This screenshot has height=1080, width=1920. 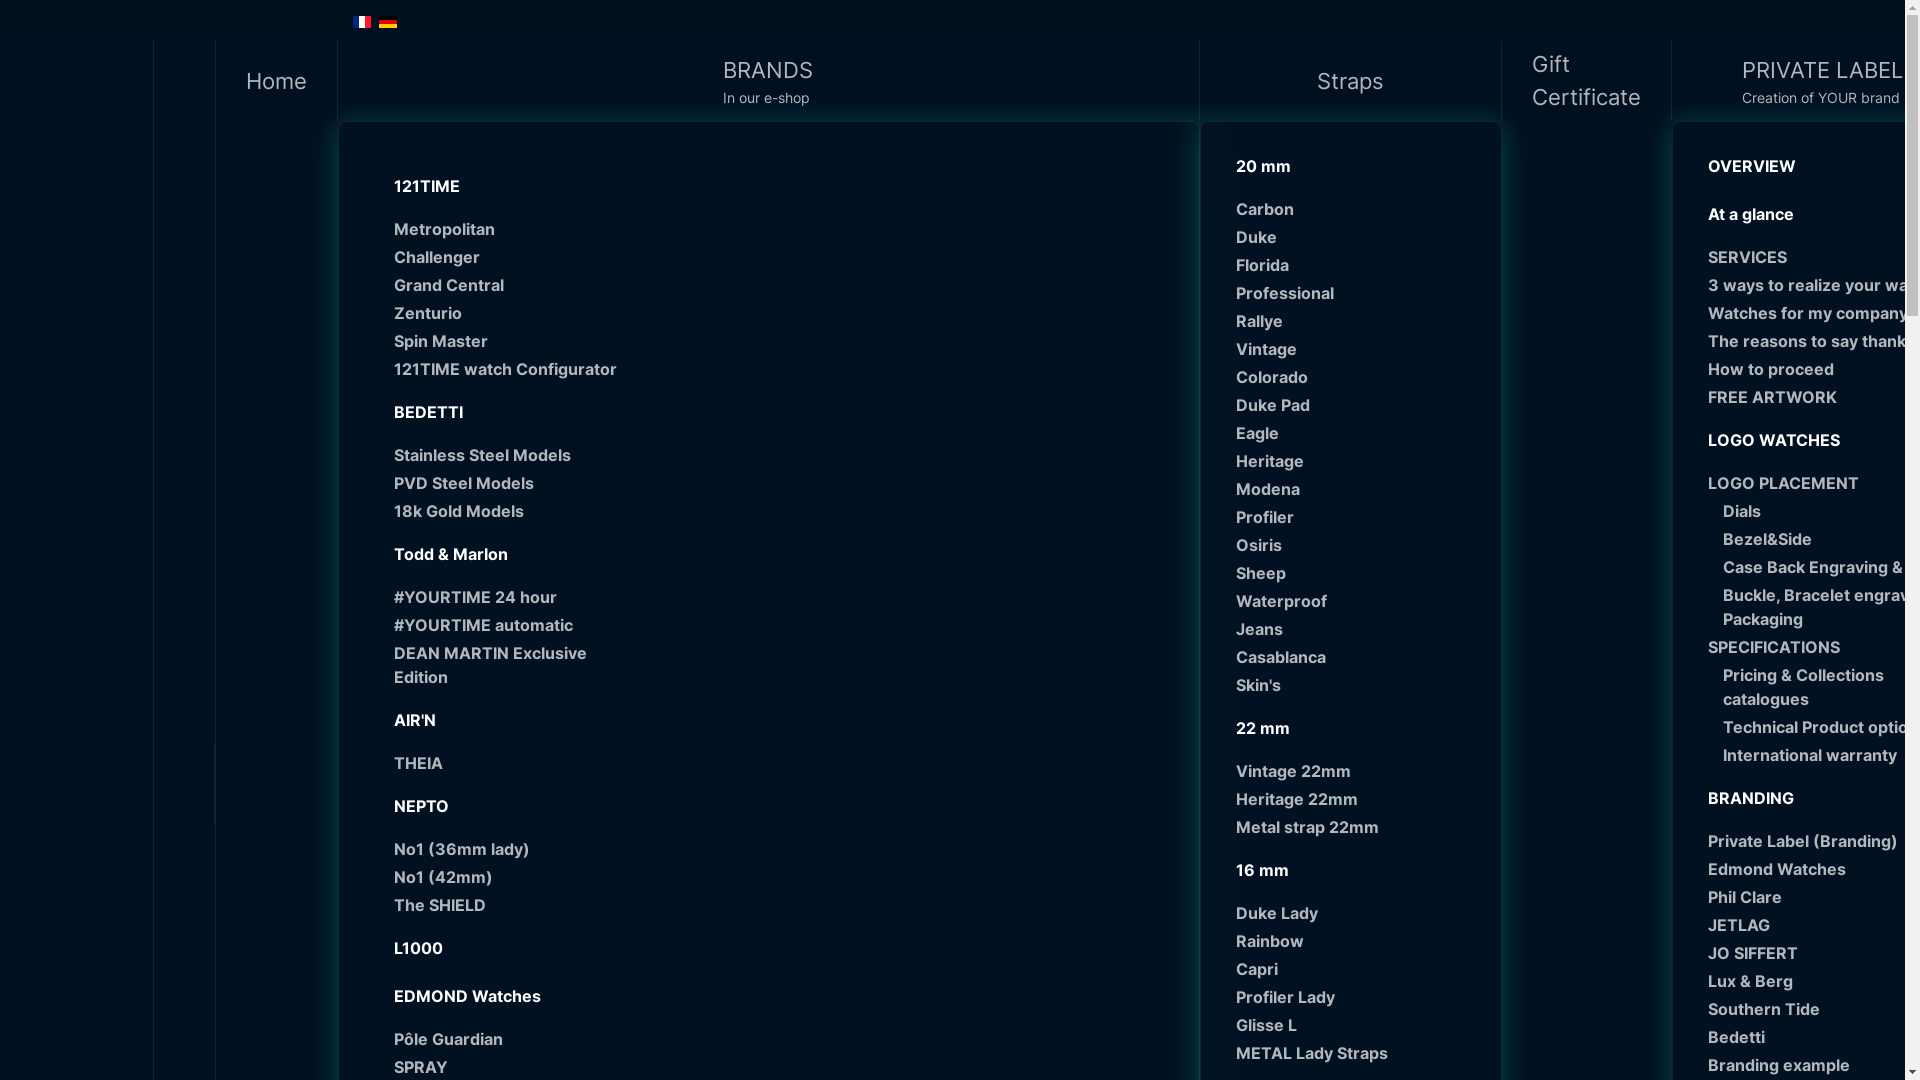 What do you see at coordinates (506, 849) in the screenshot?
I see `No1 (36mm lady)` at bounding box center [506, 849].